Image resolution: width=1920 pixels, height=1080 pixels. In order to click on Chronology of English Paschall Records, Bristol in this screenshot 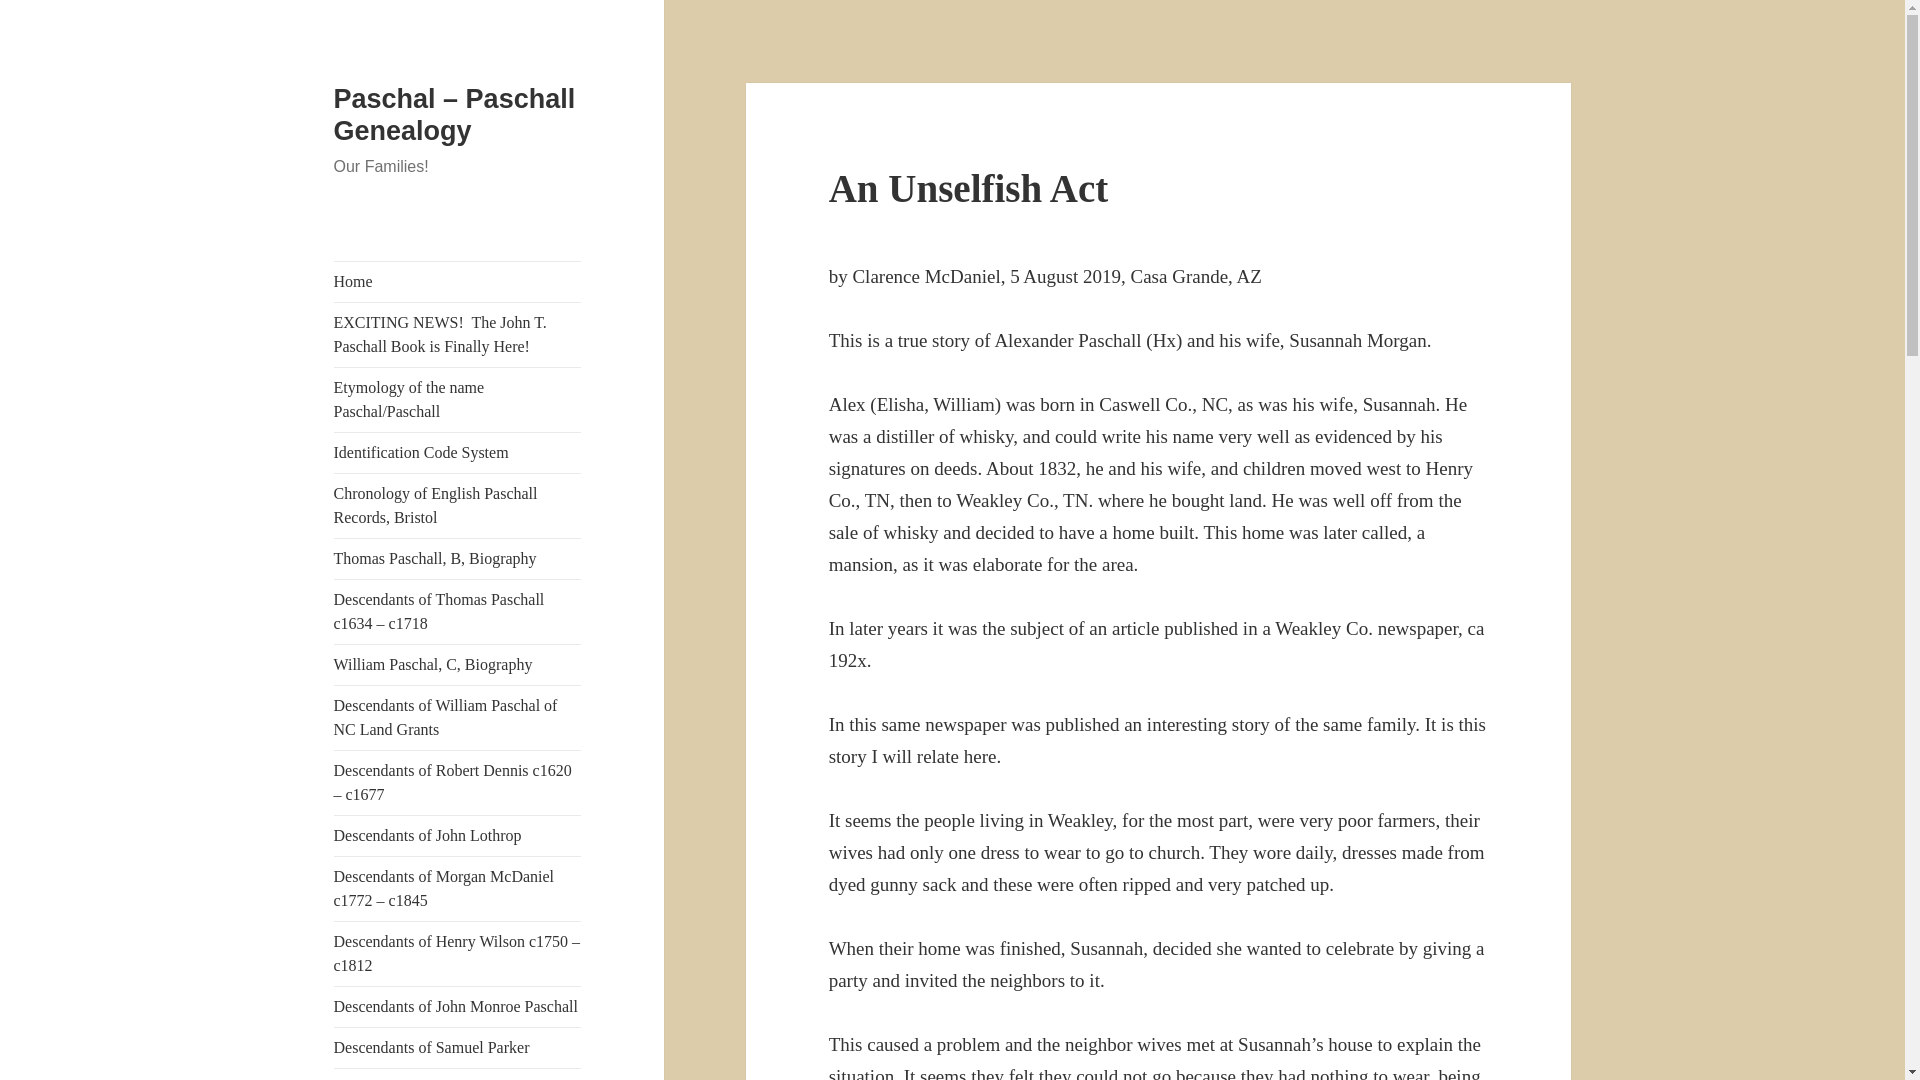, I will do `click(458, 506)`.